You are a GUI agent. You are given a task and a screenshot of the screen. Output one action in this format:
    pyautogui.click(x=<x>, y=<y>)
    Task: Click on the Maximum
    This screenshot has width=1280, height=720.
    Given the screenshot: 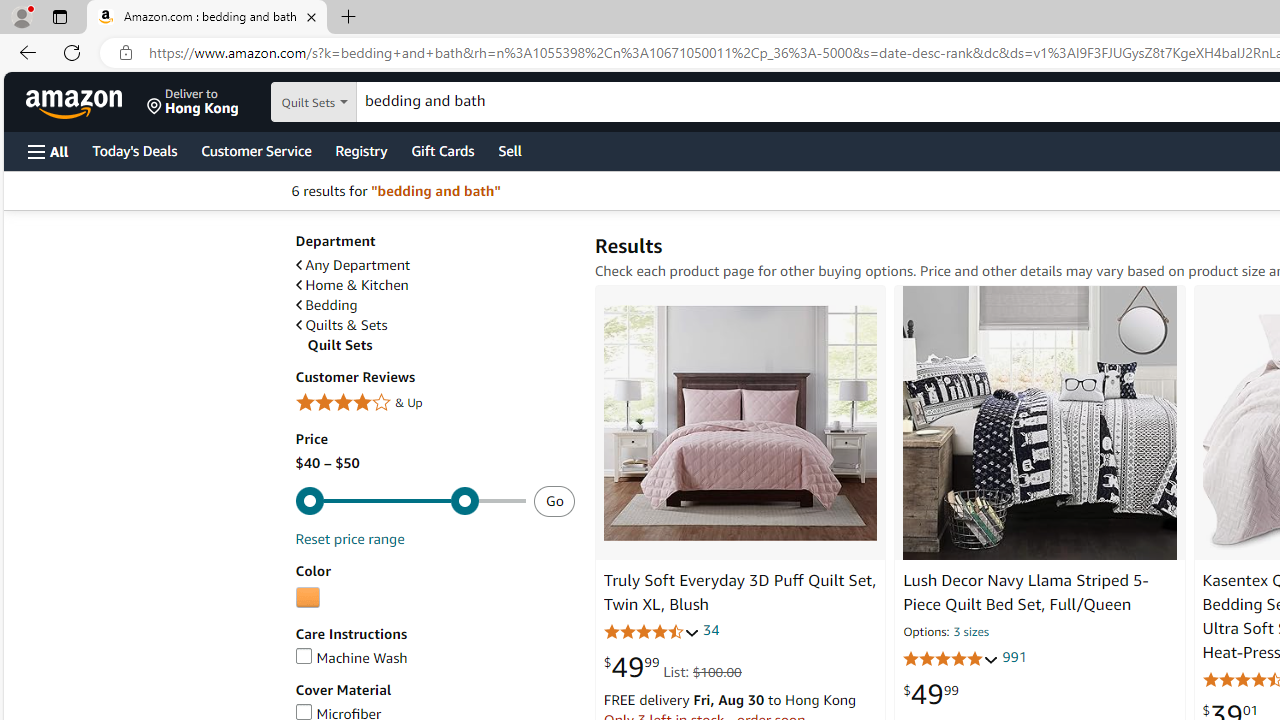 What is the action you would take?
    pyautogui.click(x=410, y=500)
    